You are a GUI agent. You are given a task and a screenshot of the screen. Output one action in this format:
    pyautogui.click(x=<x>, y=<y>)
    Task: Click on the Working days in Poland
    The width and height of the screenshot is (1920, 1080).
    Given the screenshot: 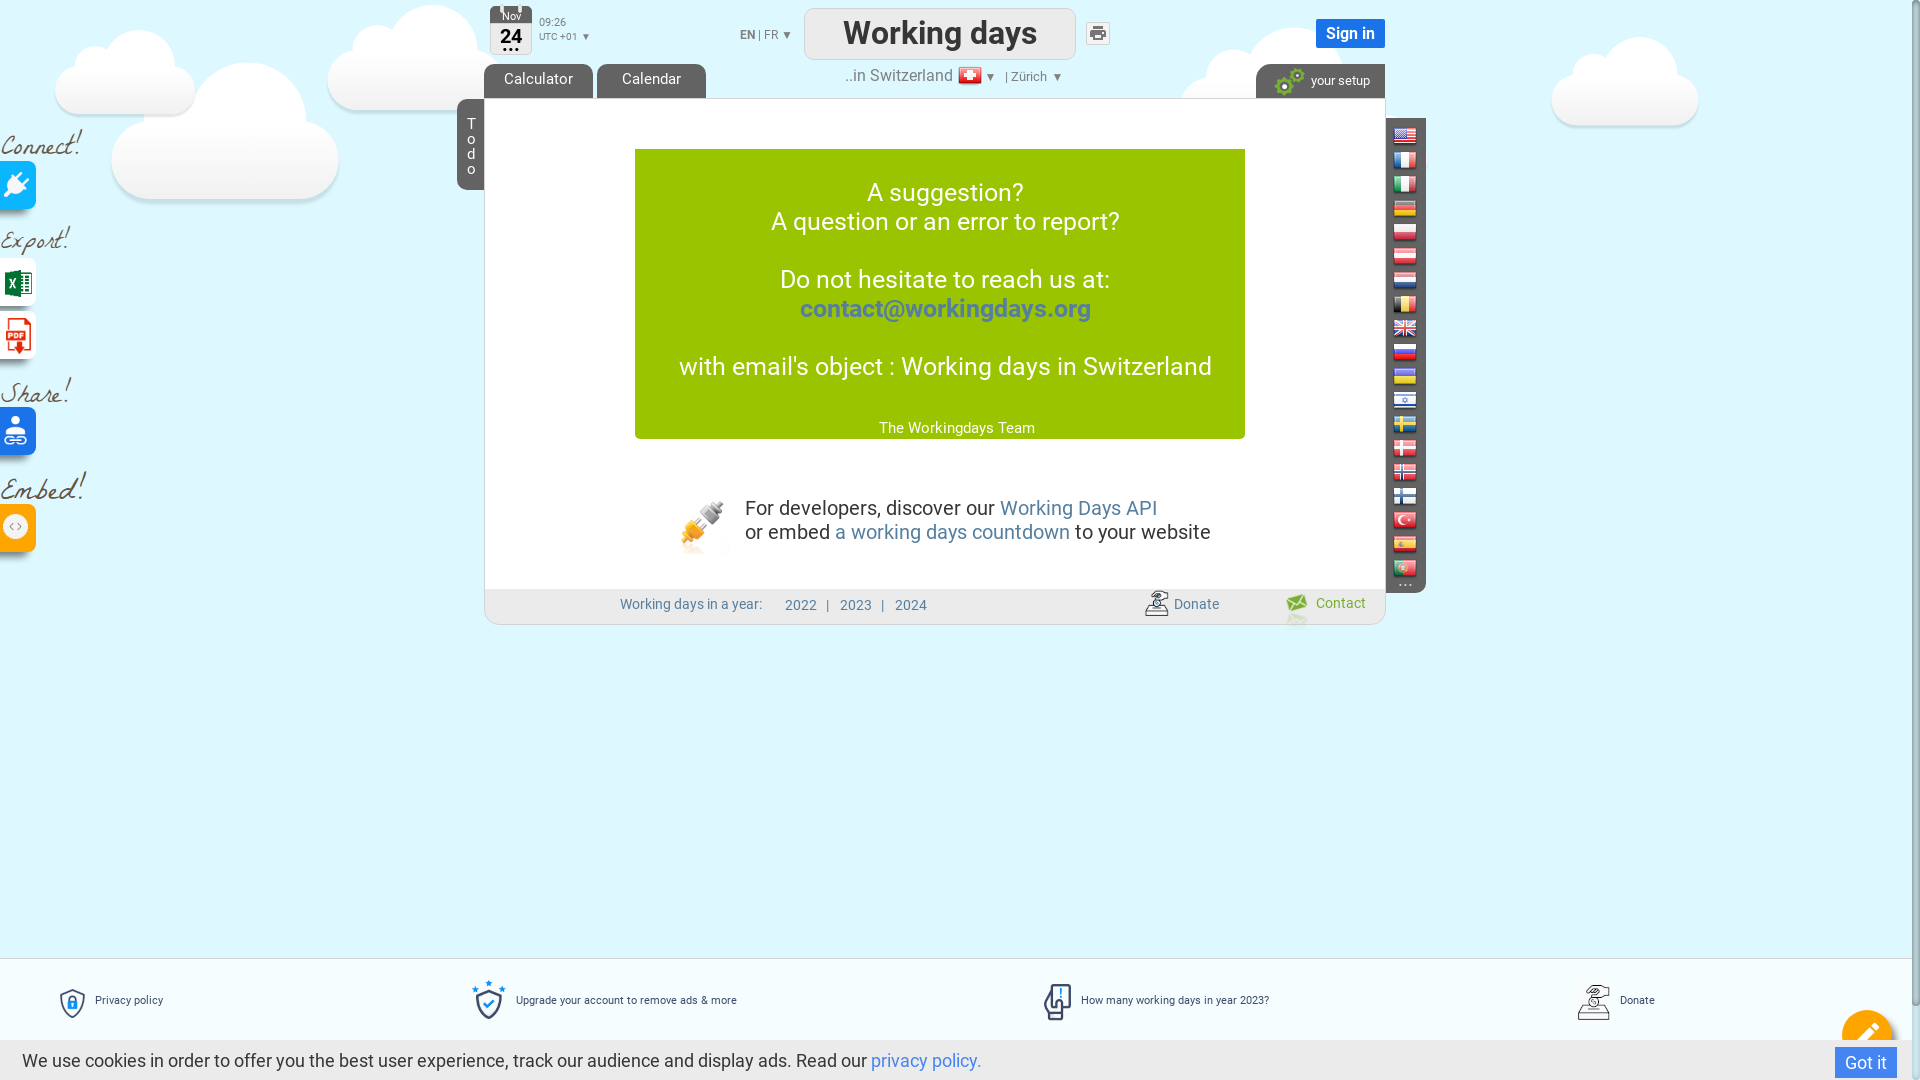 What is the action you would take?
    pyautogui.click(x=1413, y=232)
    